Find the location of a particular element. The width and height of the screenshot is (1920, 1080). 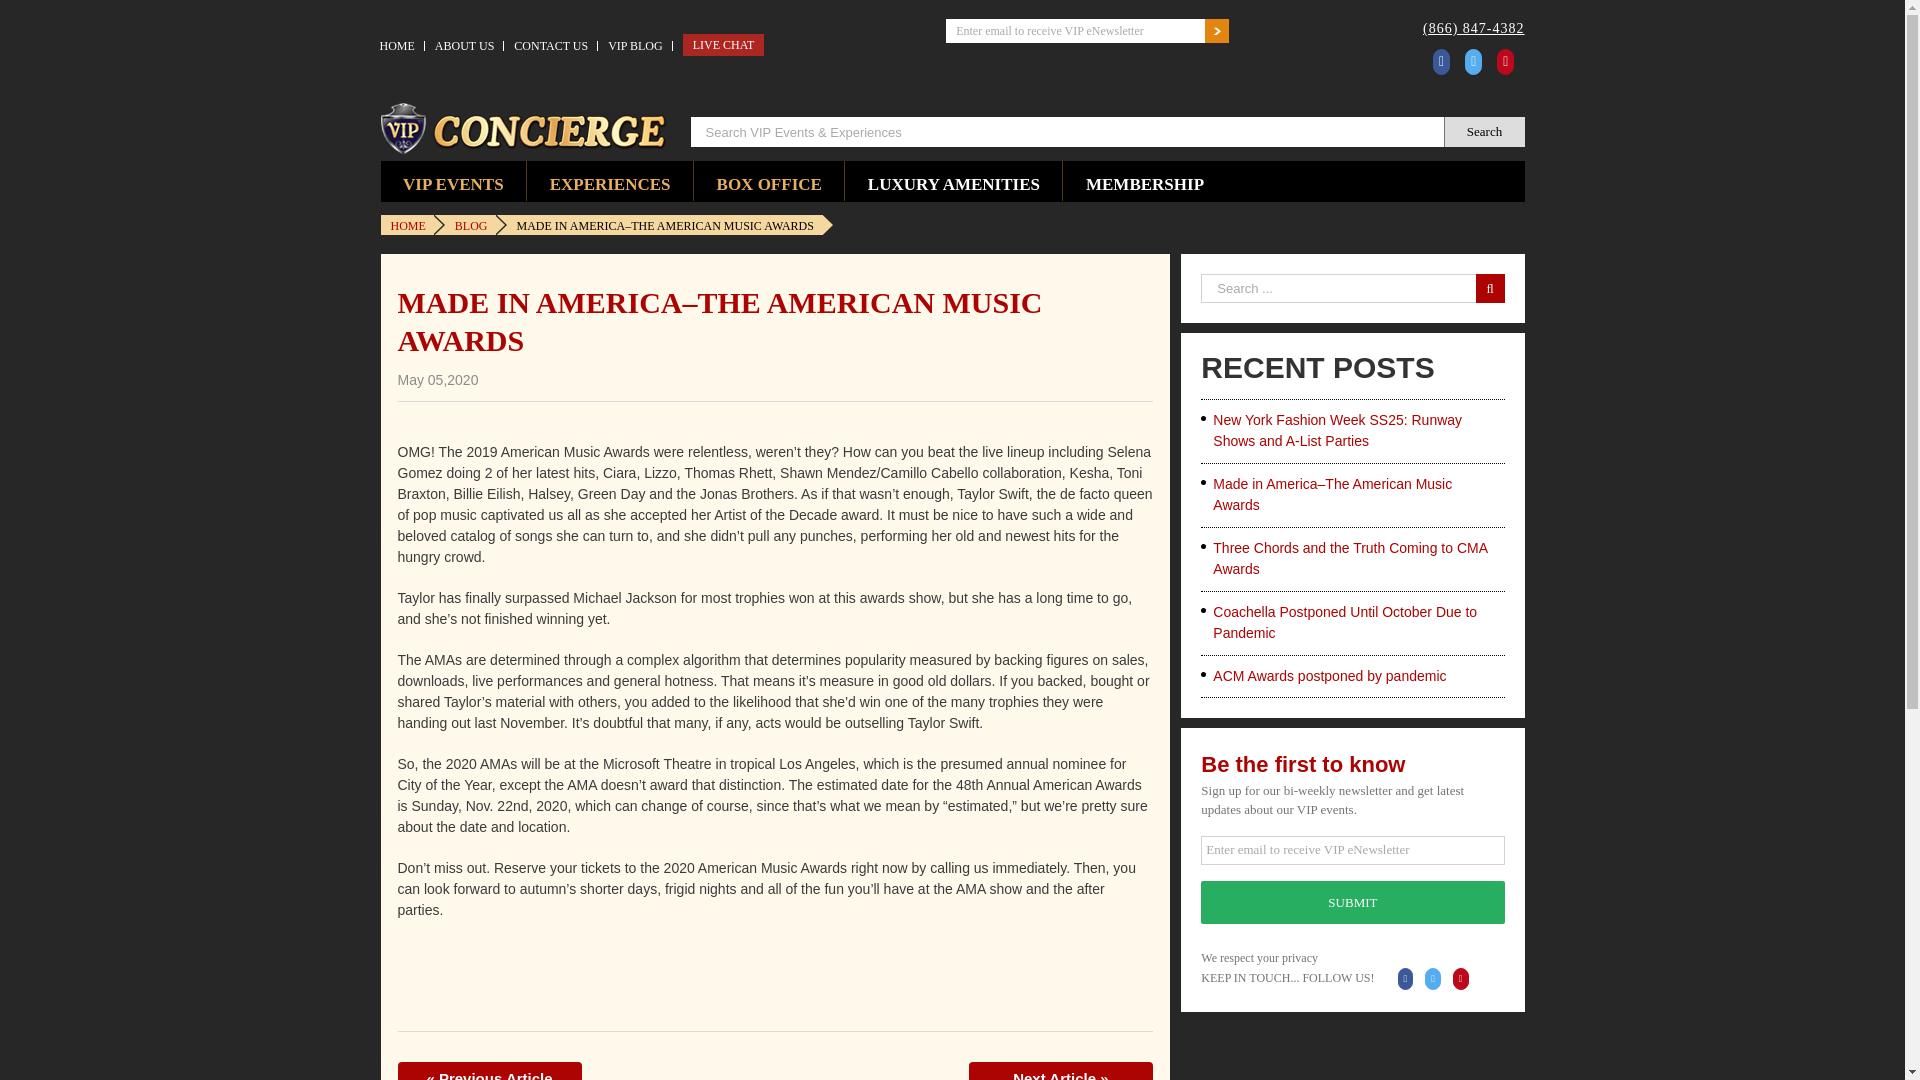

EXPERIENCES is located at coordinates (610, 180).